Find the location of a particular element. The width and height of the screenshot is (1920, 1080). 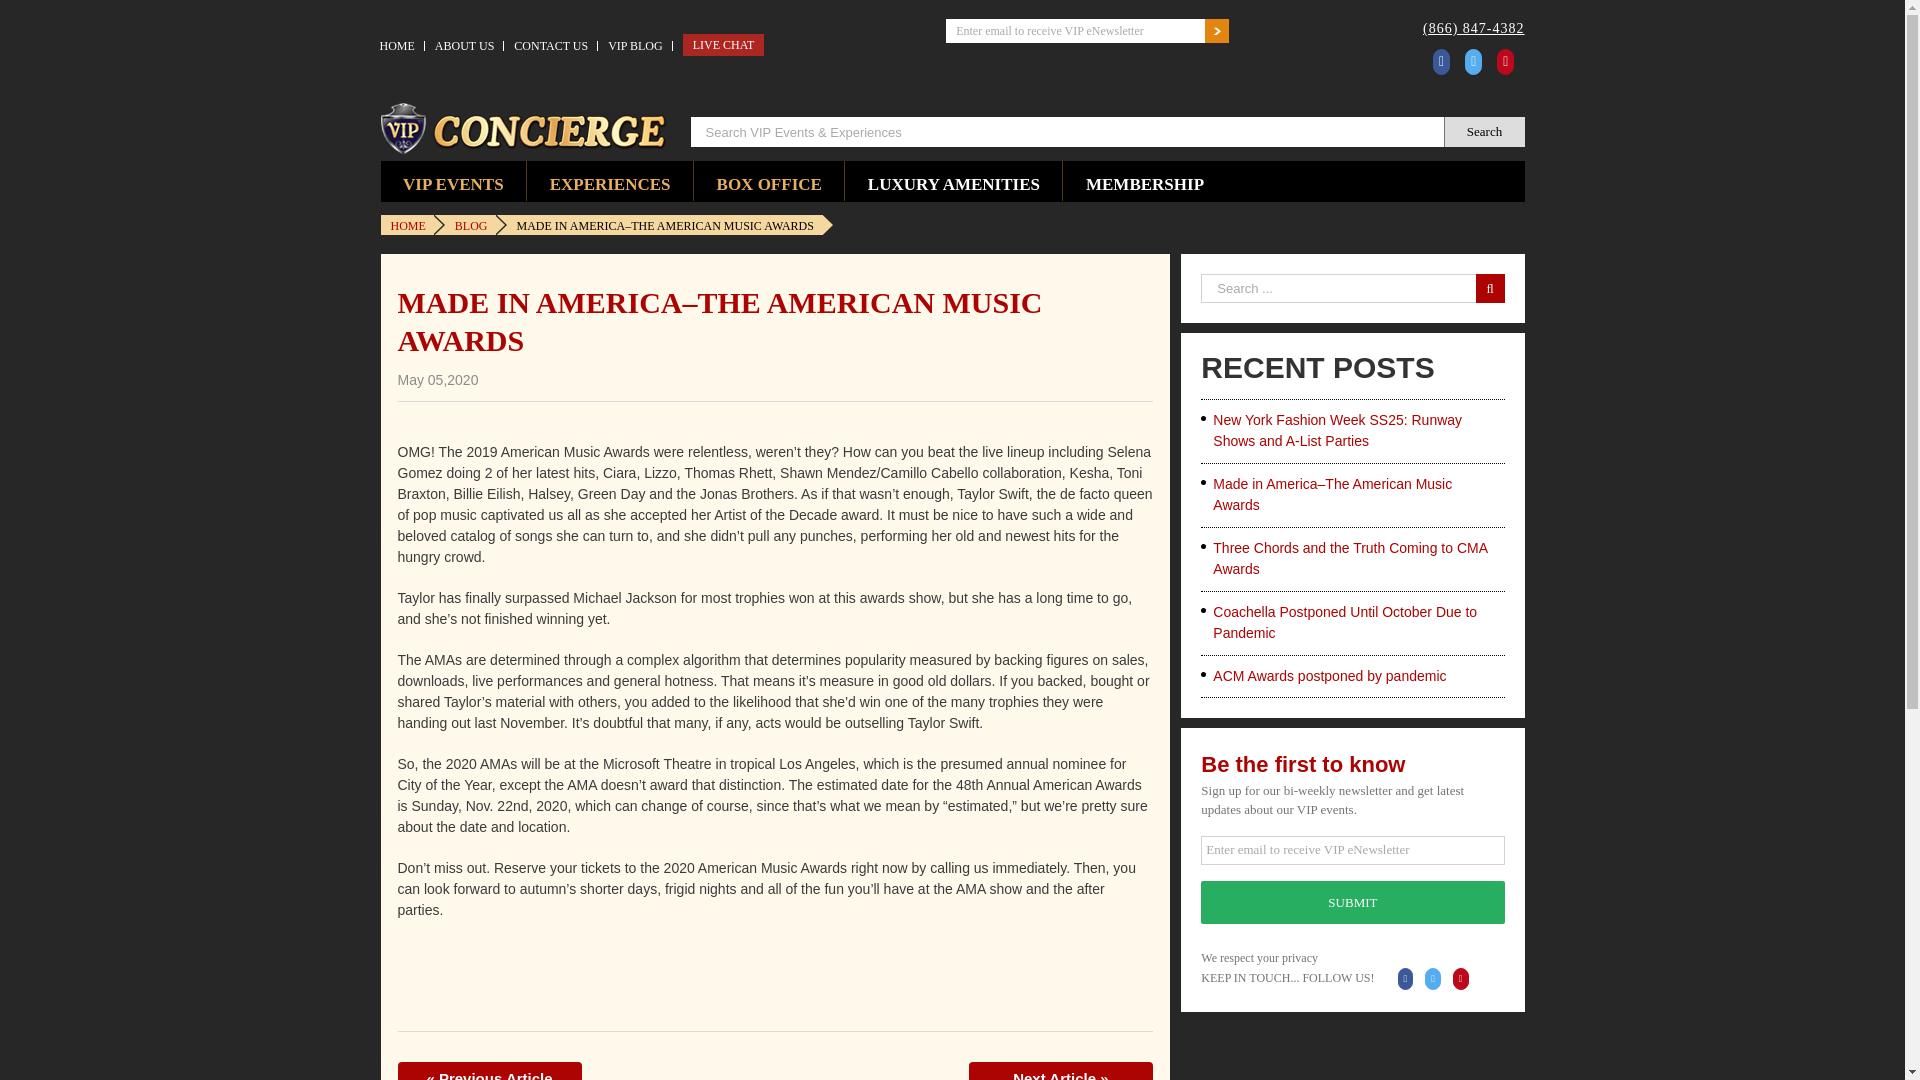

EXPERIENCES is located at coordinates (610, 180).